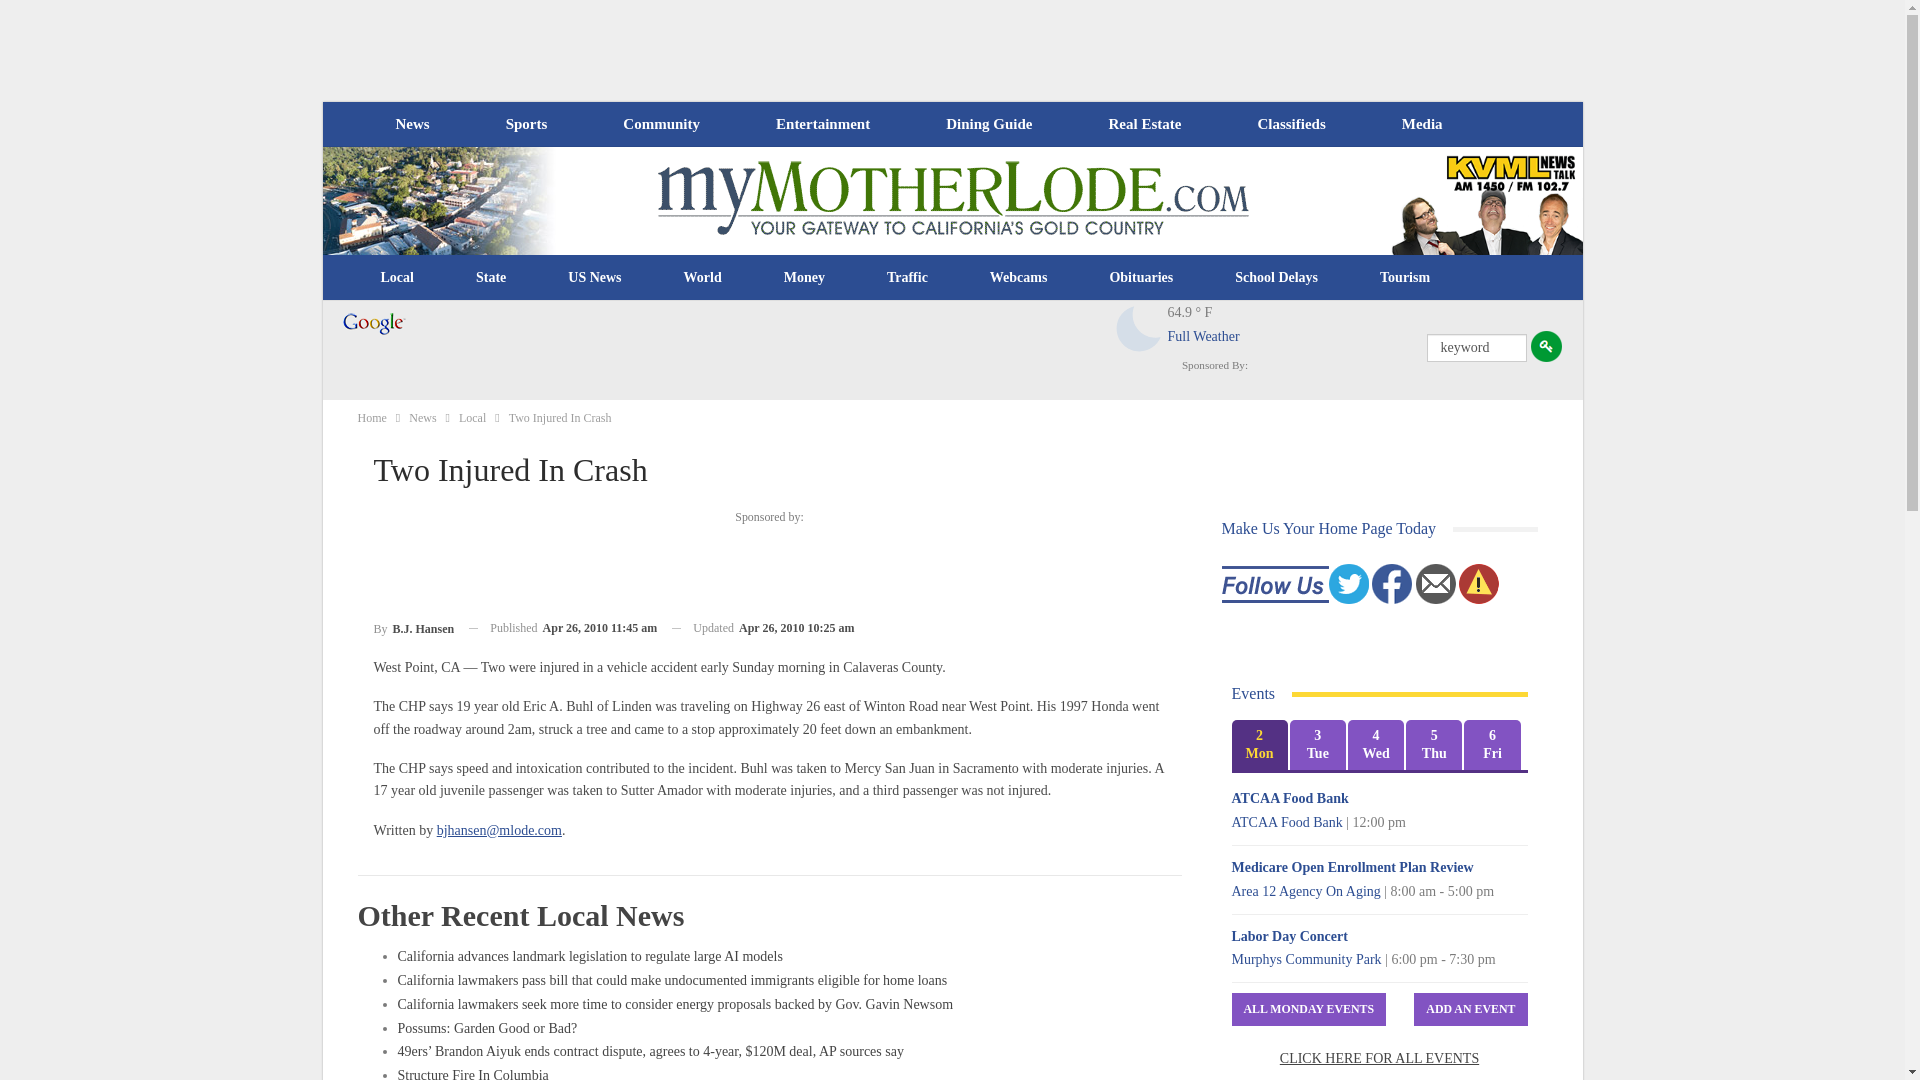  I want to click on State, so click(491, 278).